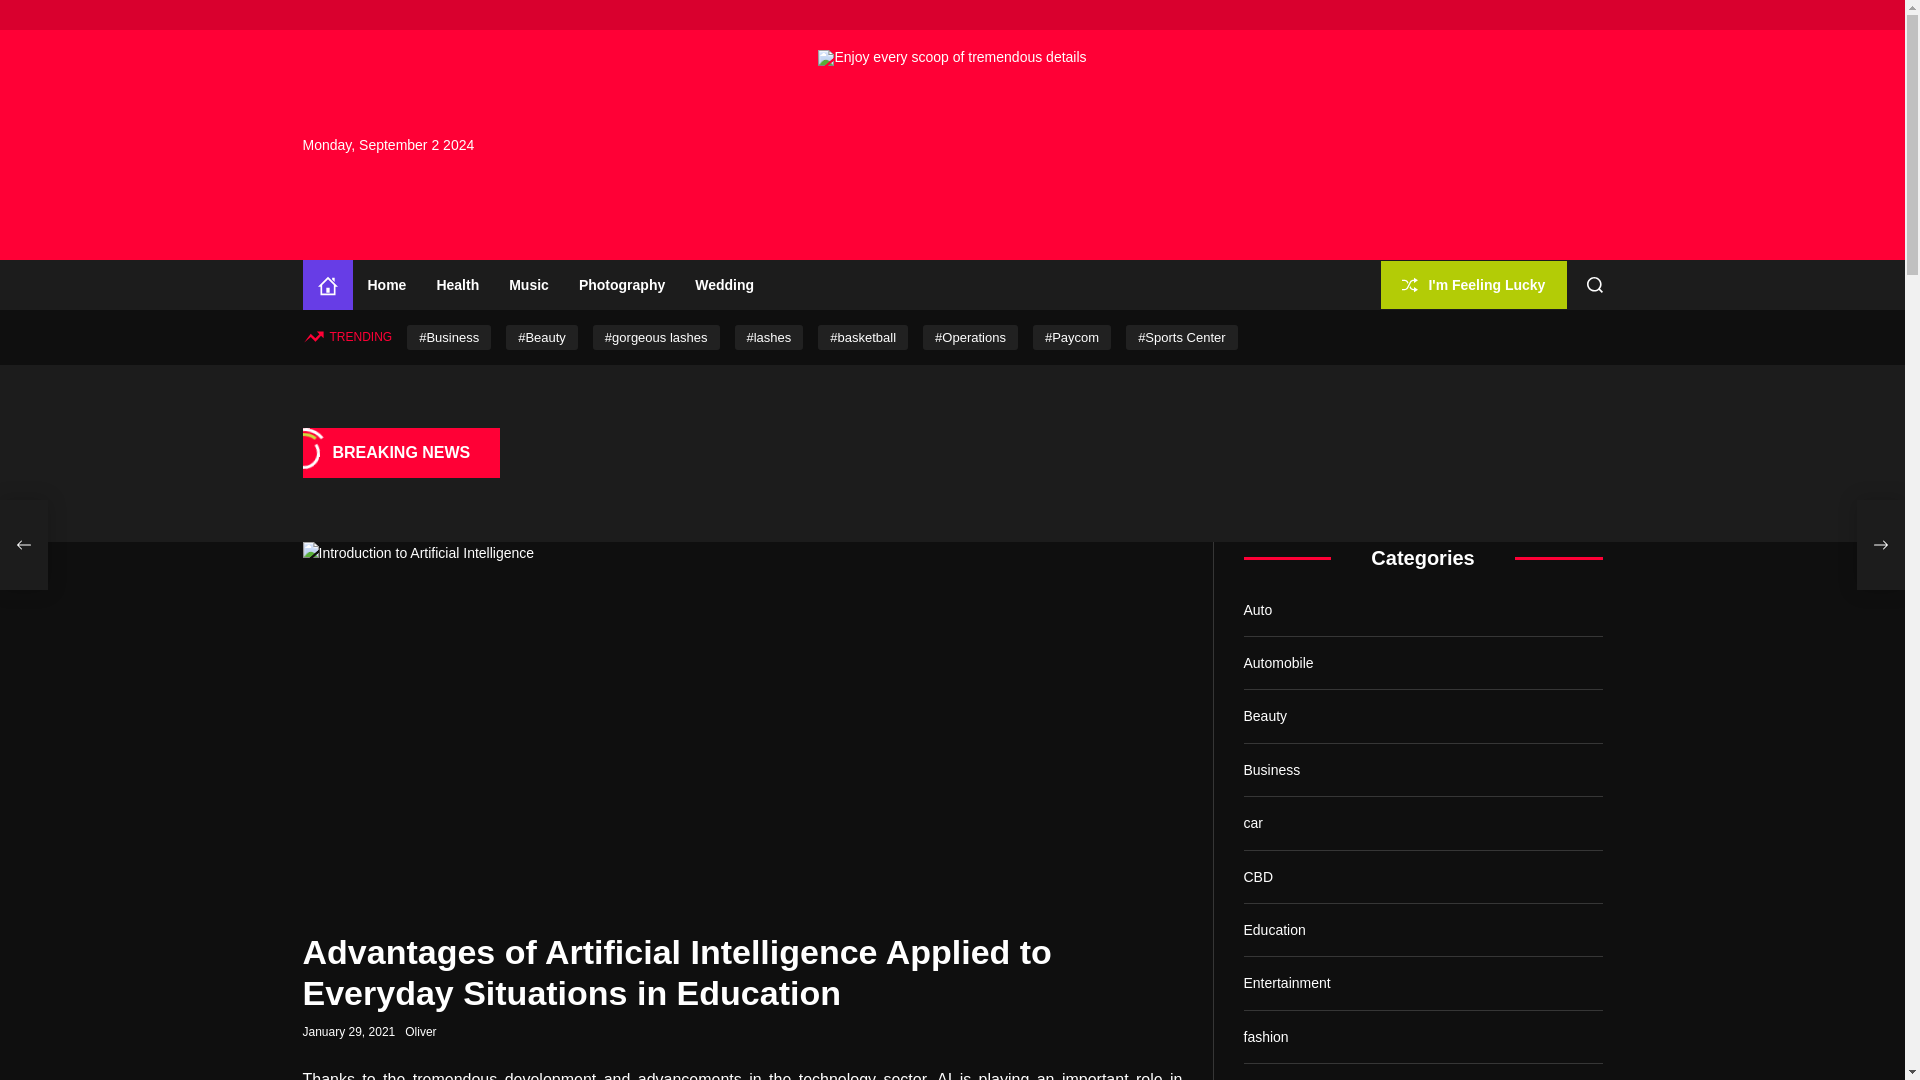  What do you see at coordinates (420, 1031) in the screenshot?
I see `Oliver` at bounding box center [420, 1031].